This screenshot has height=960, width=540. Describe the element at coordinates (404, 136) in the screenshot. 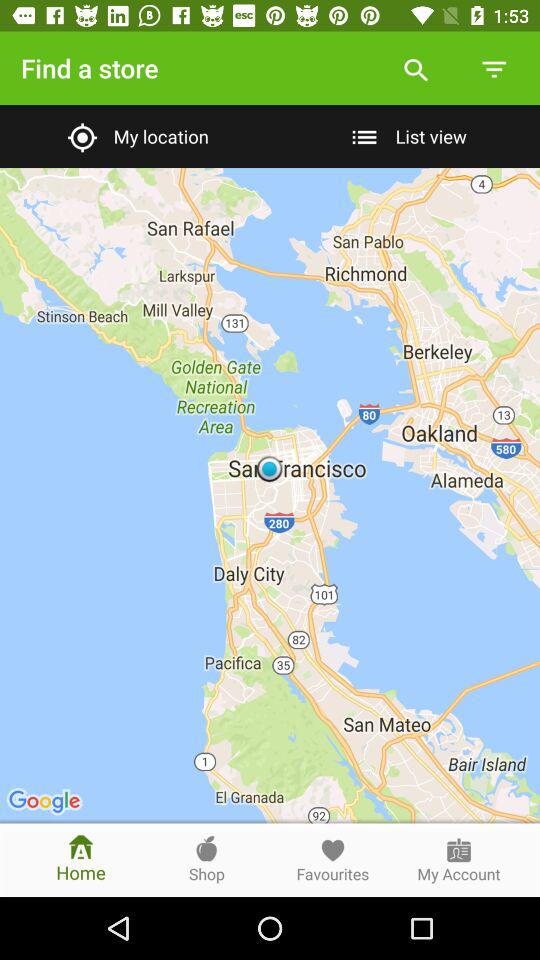

I see `turn off list view icon` at that location.